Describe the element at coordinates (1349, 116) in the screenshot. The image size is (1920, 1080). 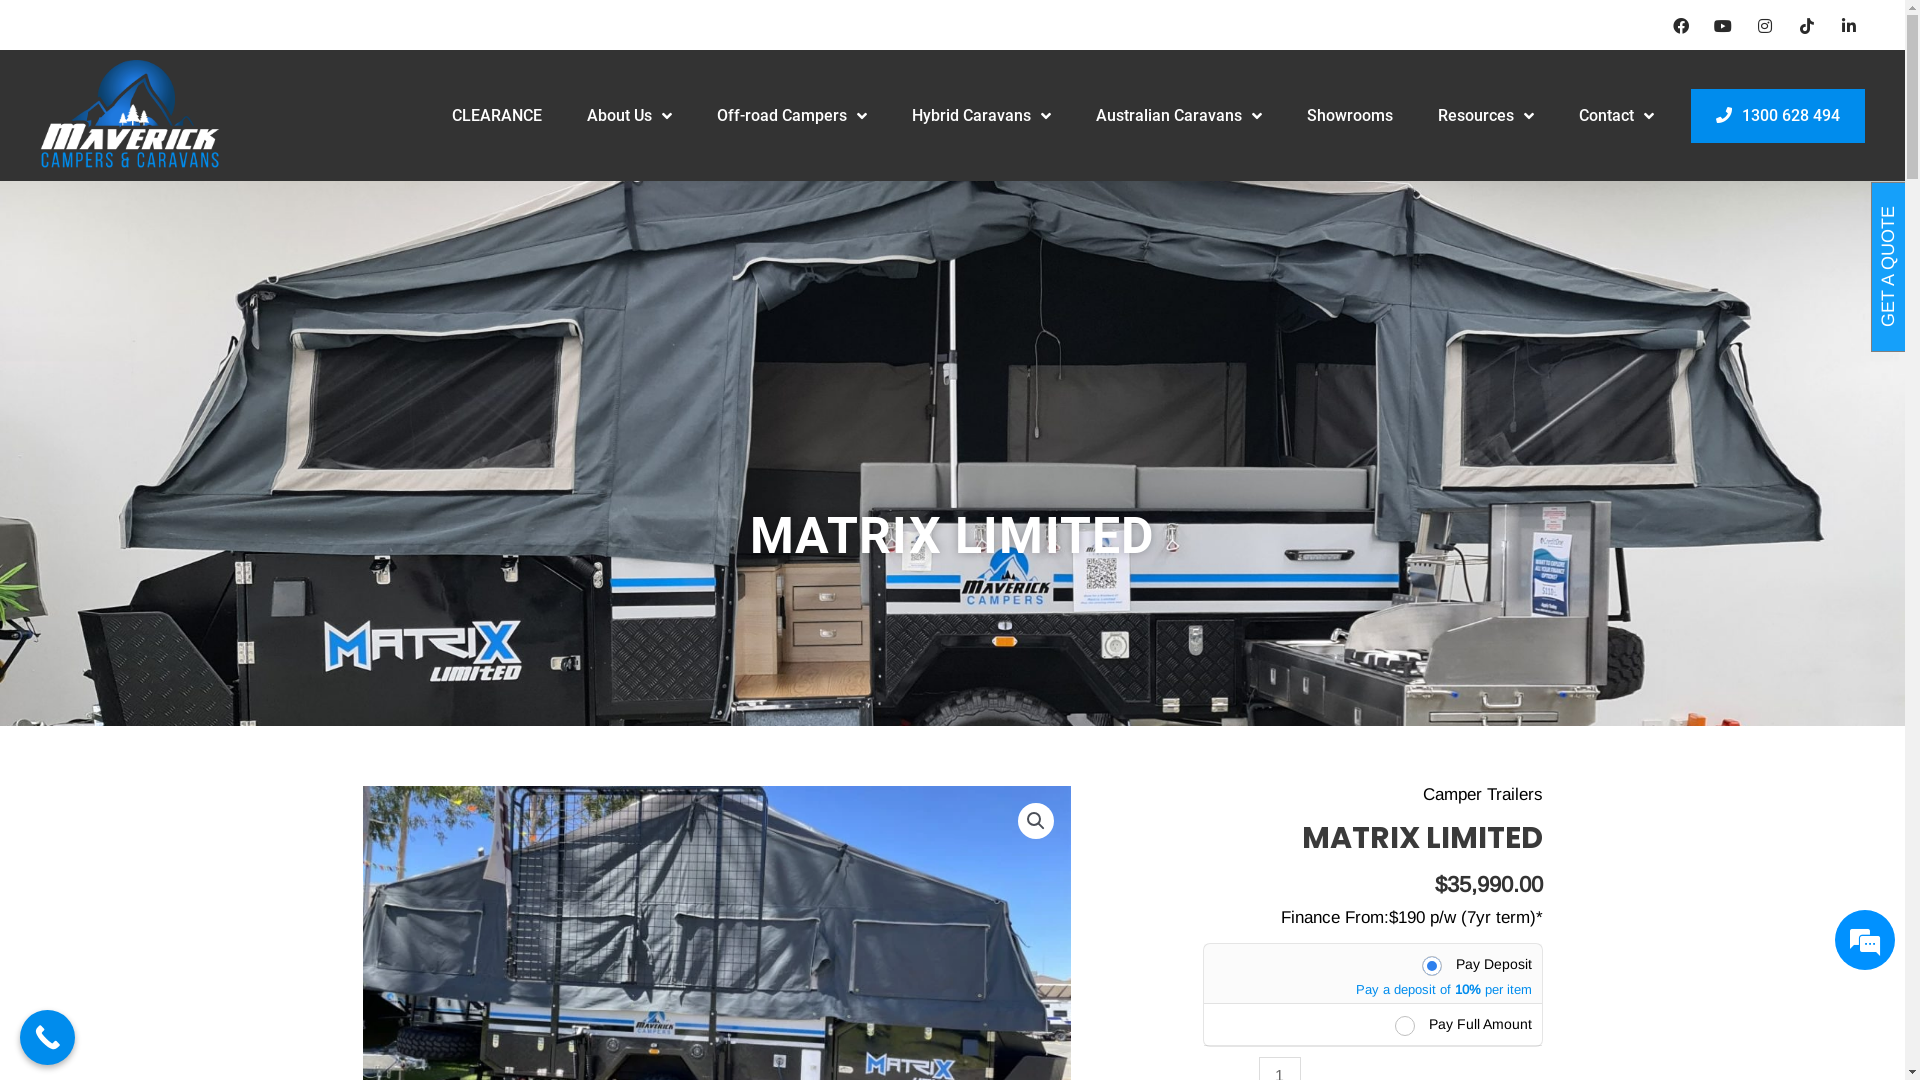
I see `Showrooms` at that location.